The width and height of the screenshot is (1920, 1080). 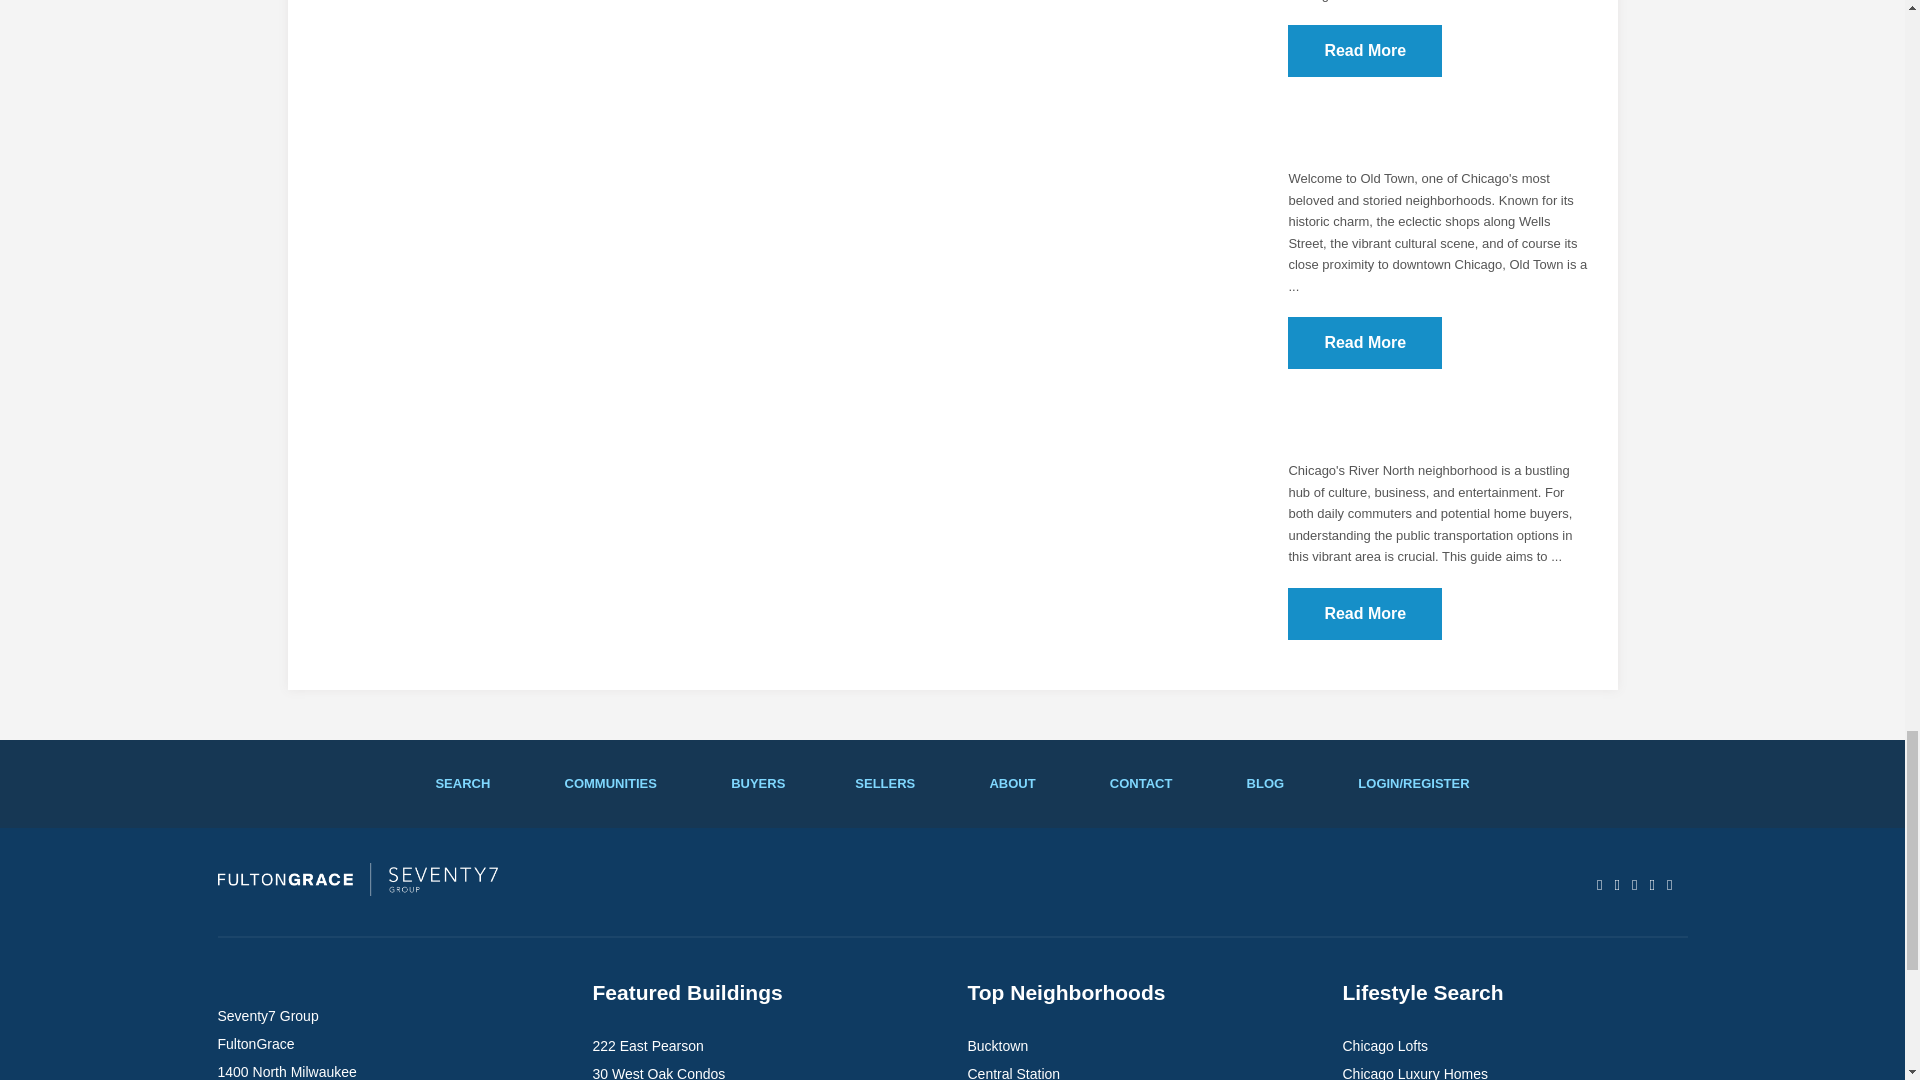 I want to click on View Bucktown, so click(x=998, y=1046).